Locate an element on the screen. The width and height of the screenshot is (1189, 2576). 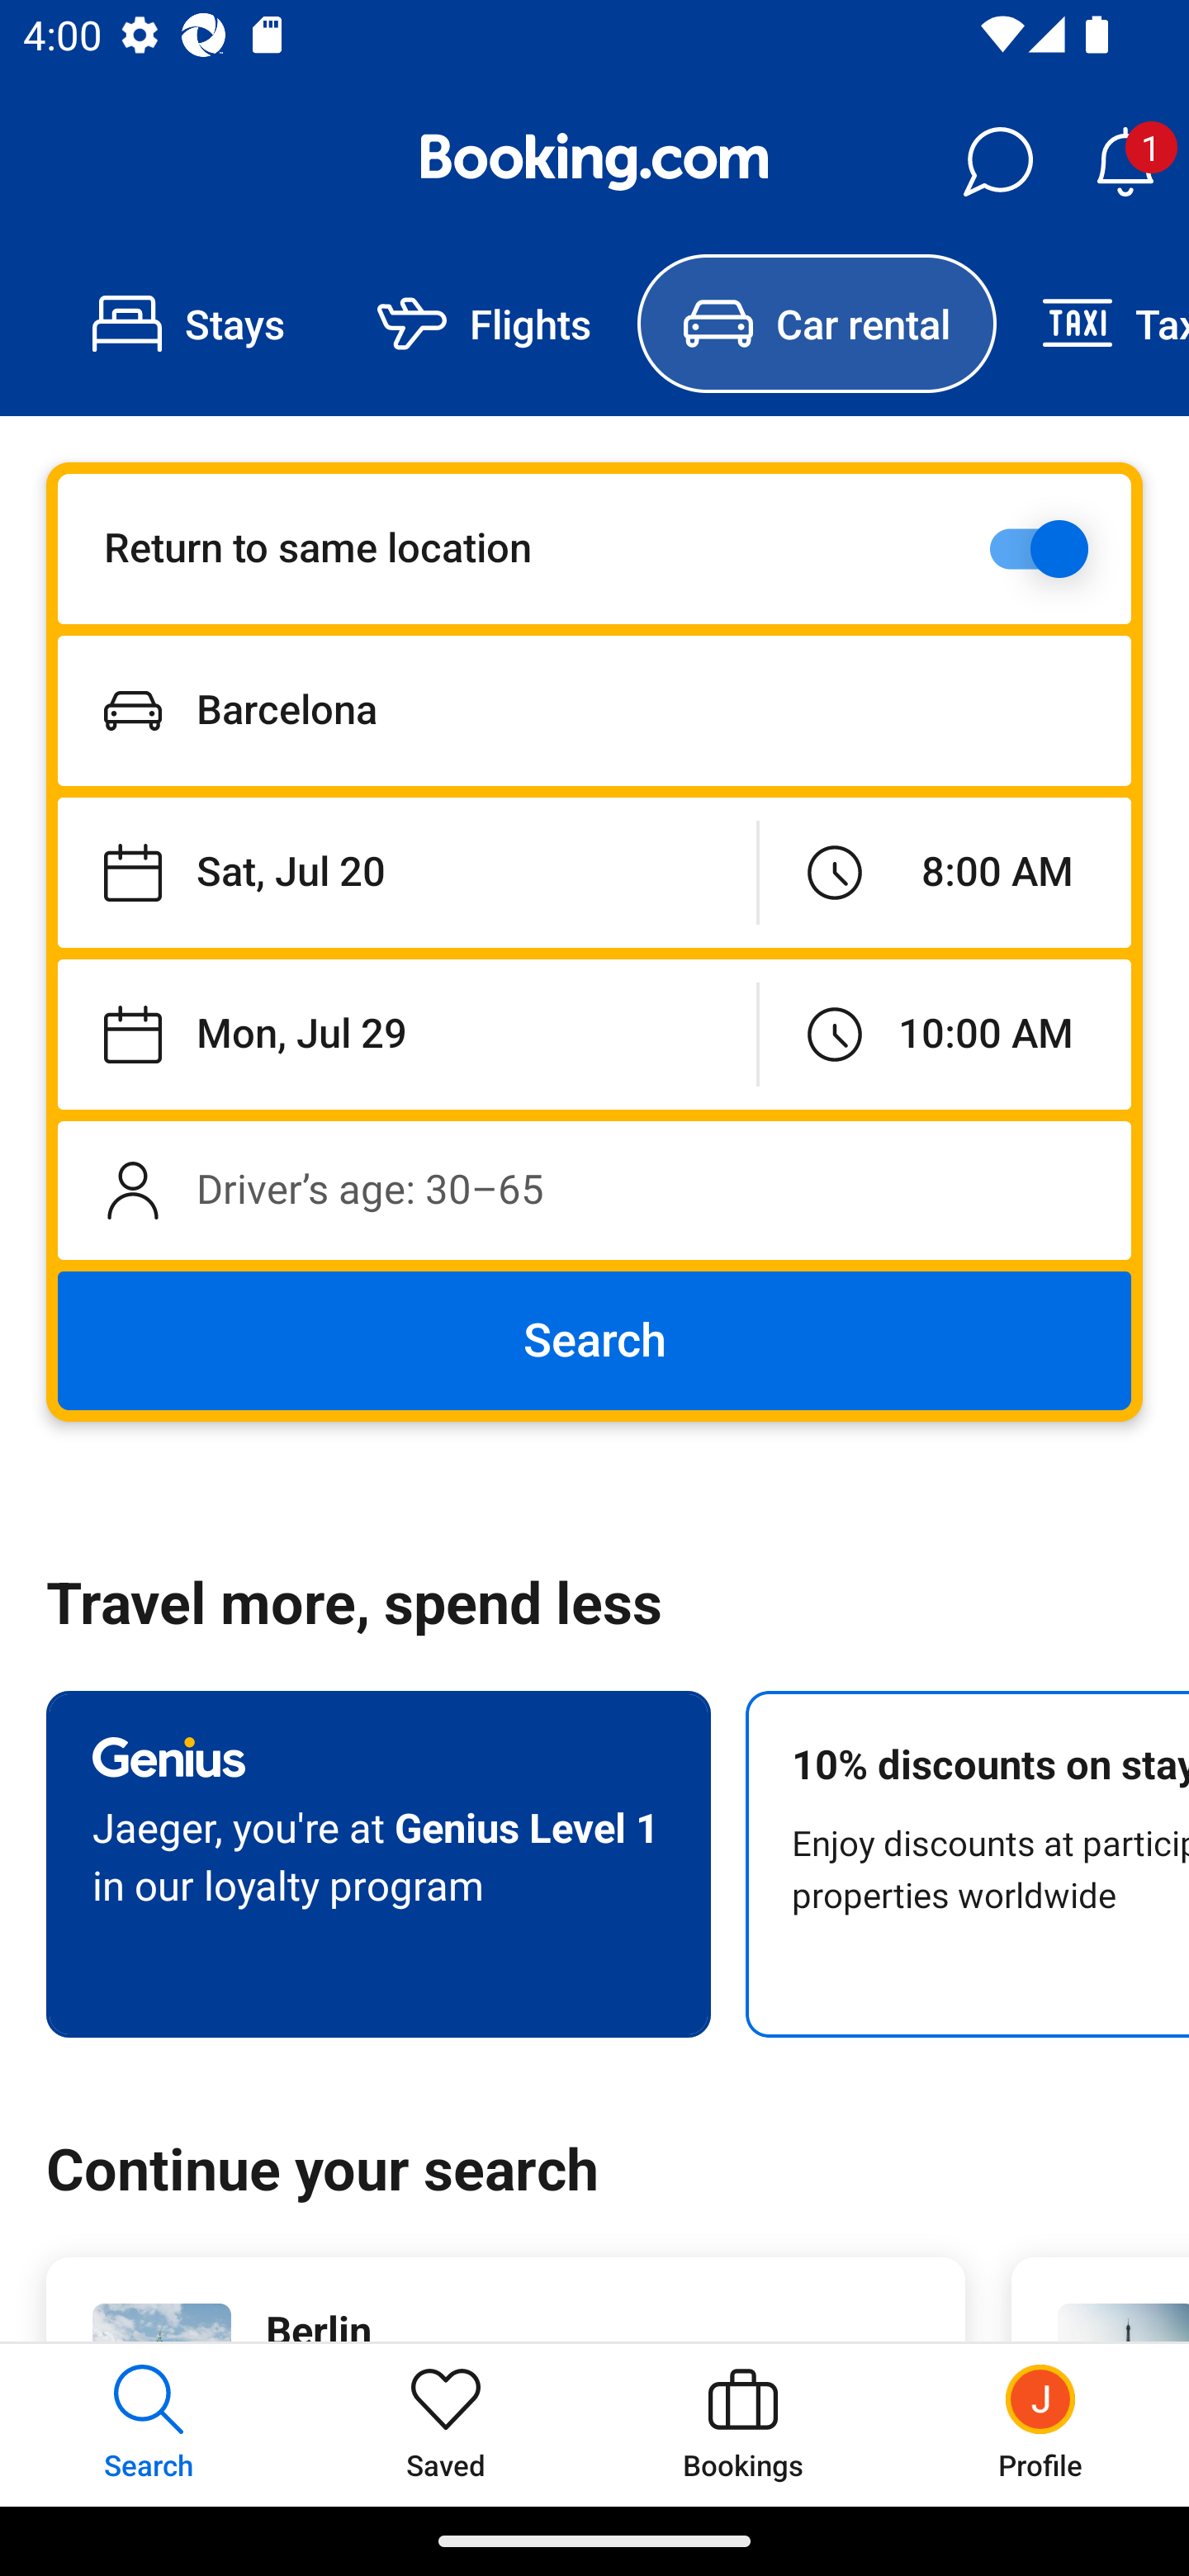
Pick-up date: 2024-07-20 is located at coordinates (406, 874).